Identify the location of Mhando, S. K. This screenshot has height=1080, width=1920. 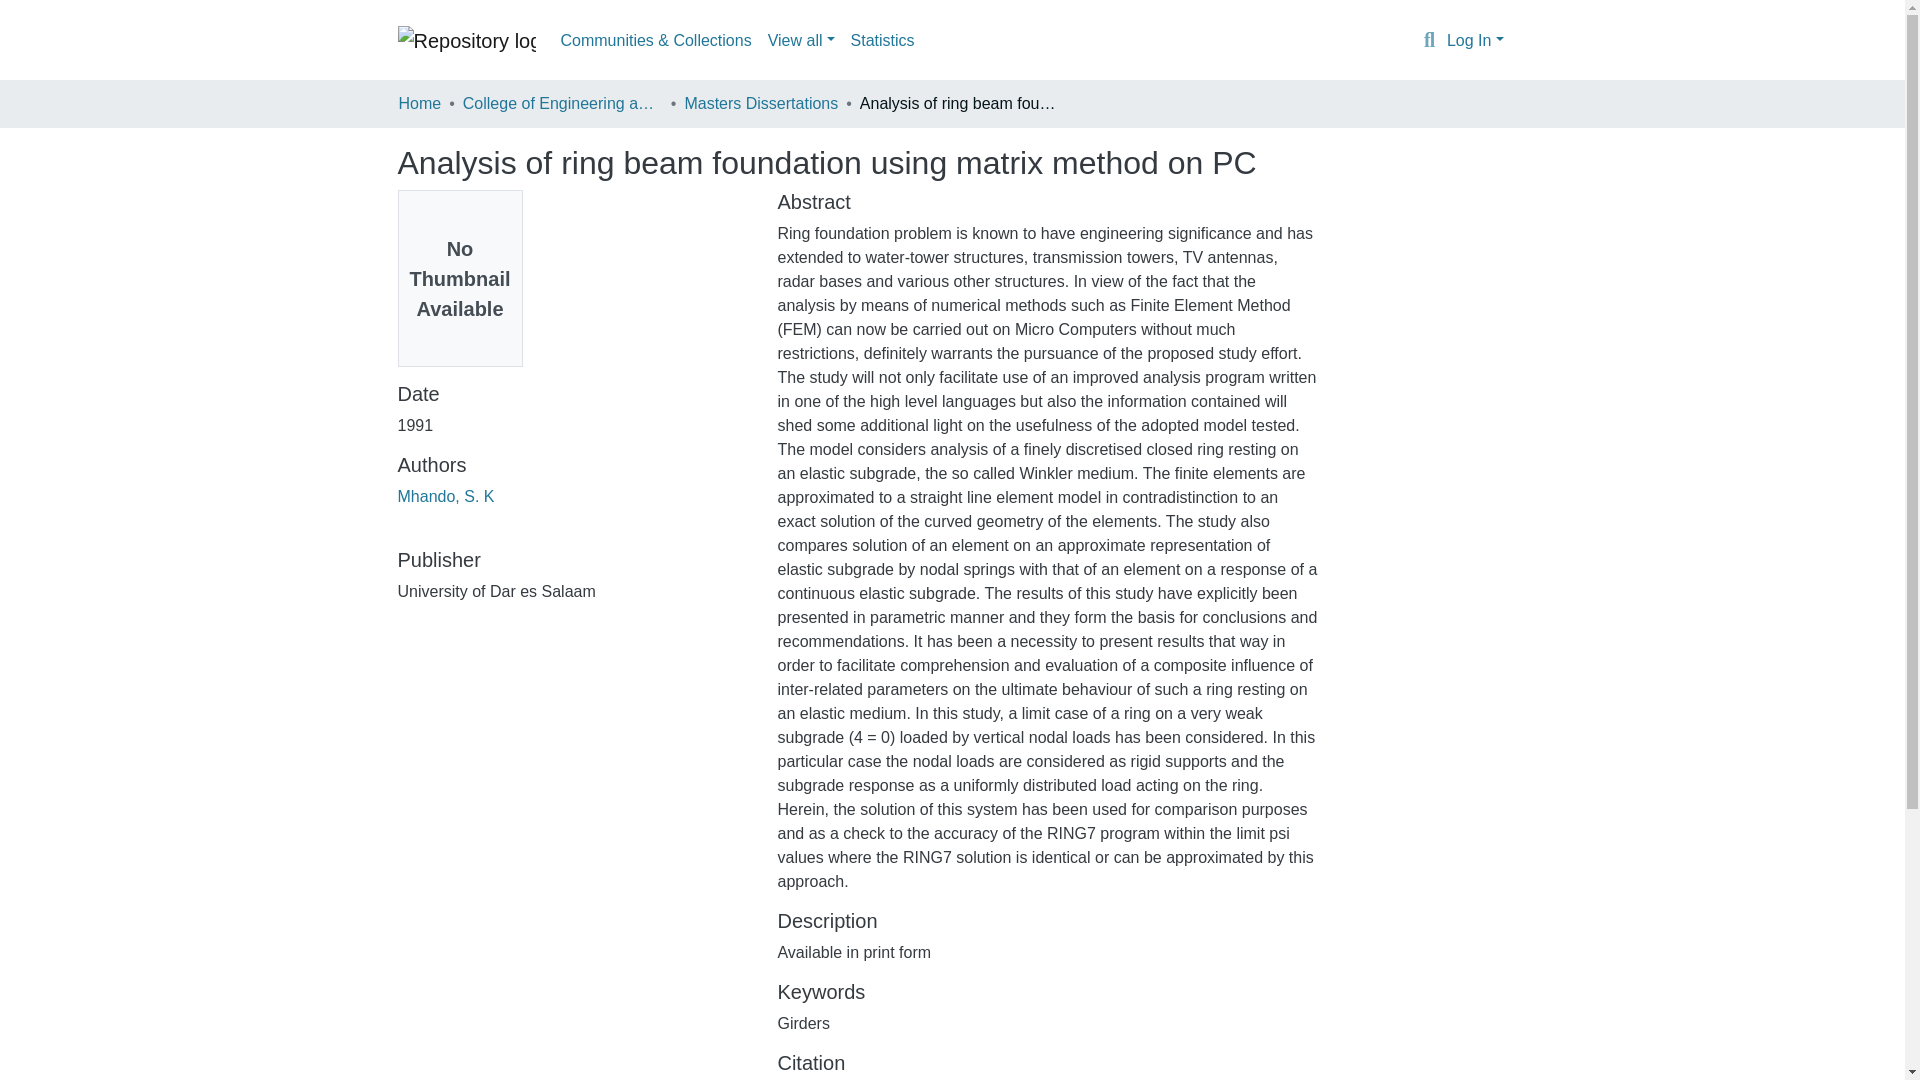
(446, 496).